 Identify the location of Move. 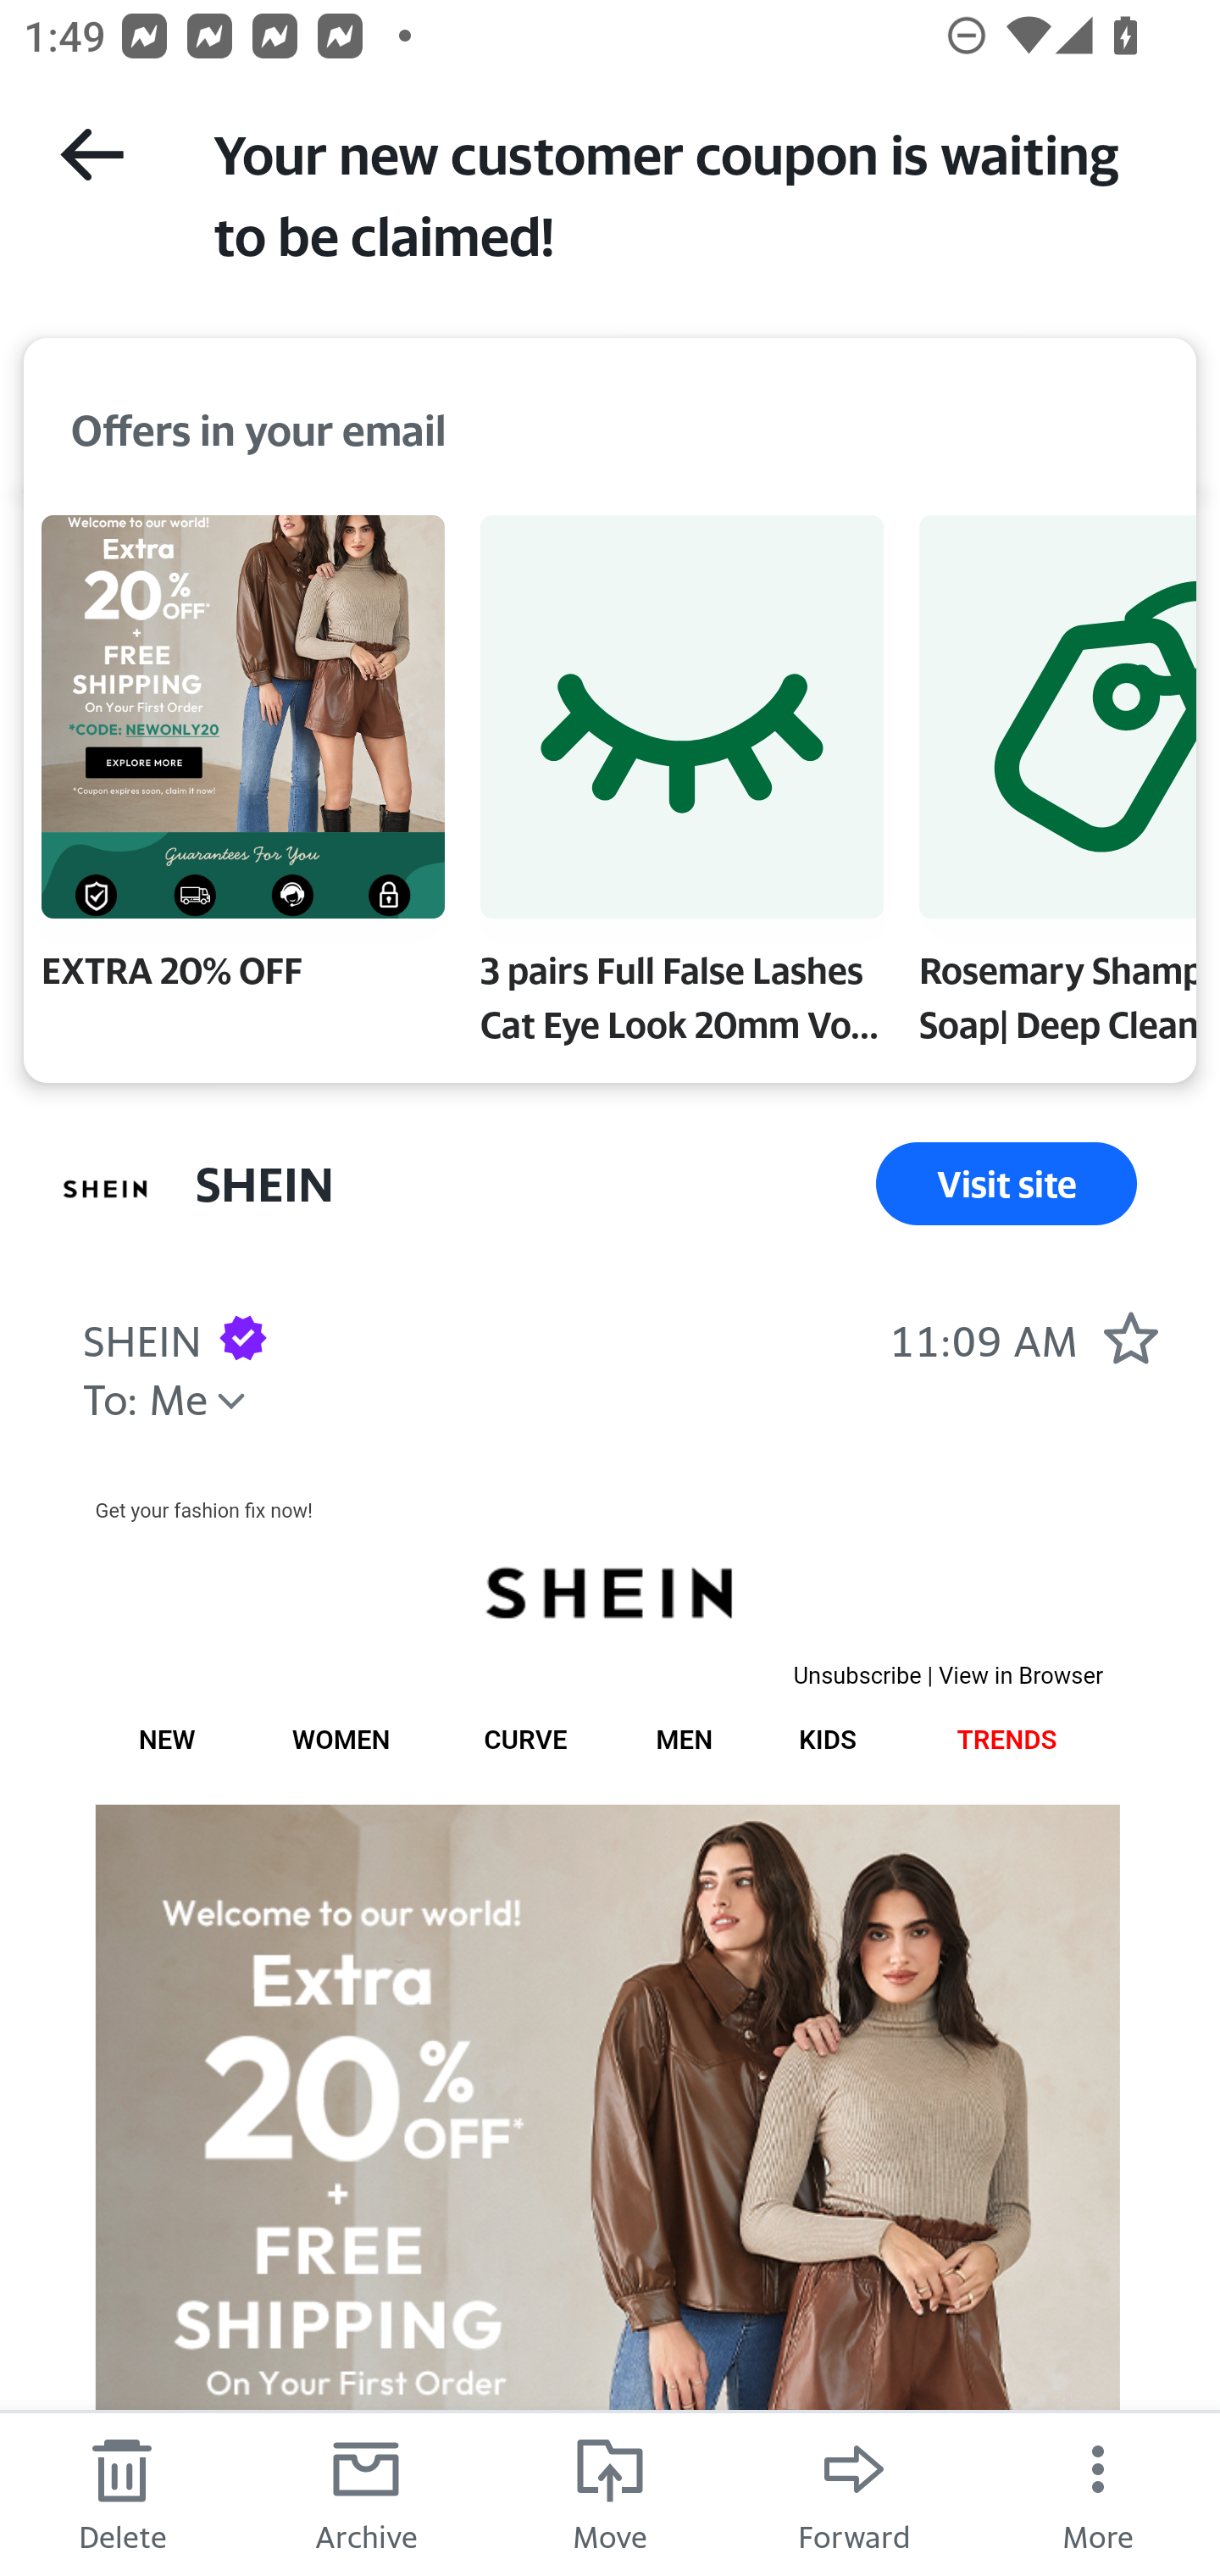
(610, 2493).